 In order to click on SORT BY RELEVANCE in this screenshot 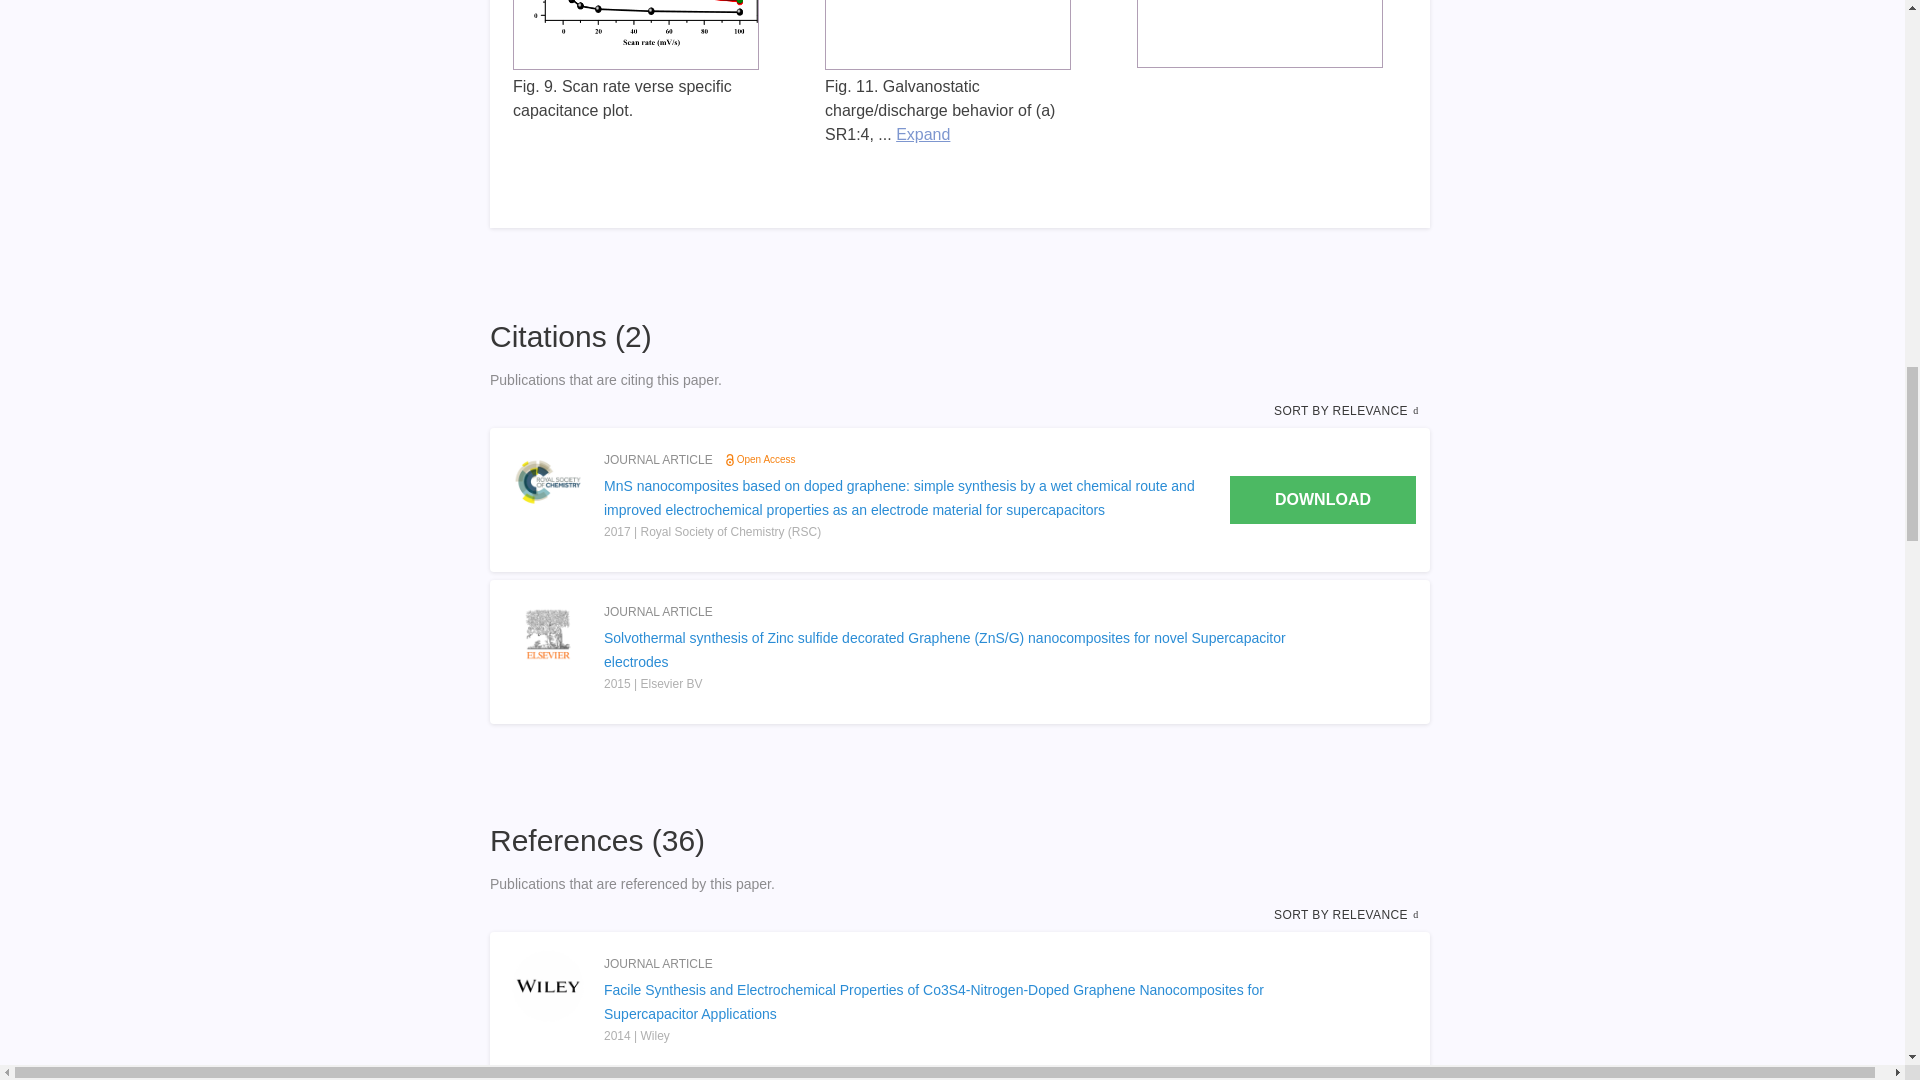, I will do `click(1348, 410)`.